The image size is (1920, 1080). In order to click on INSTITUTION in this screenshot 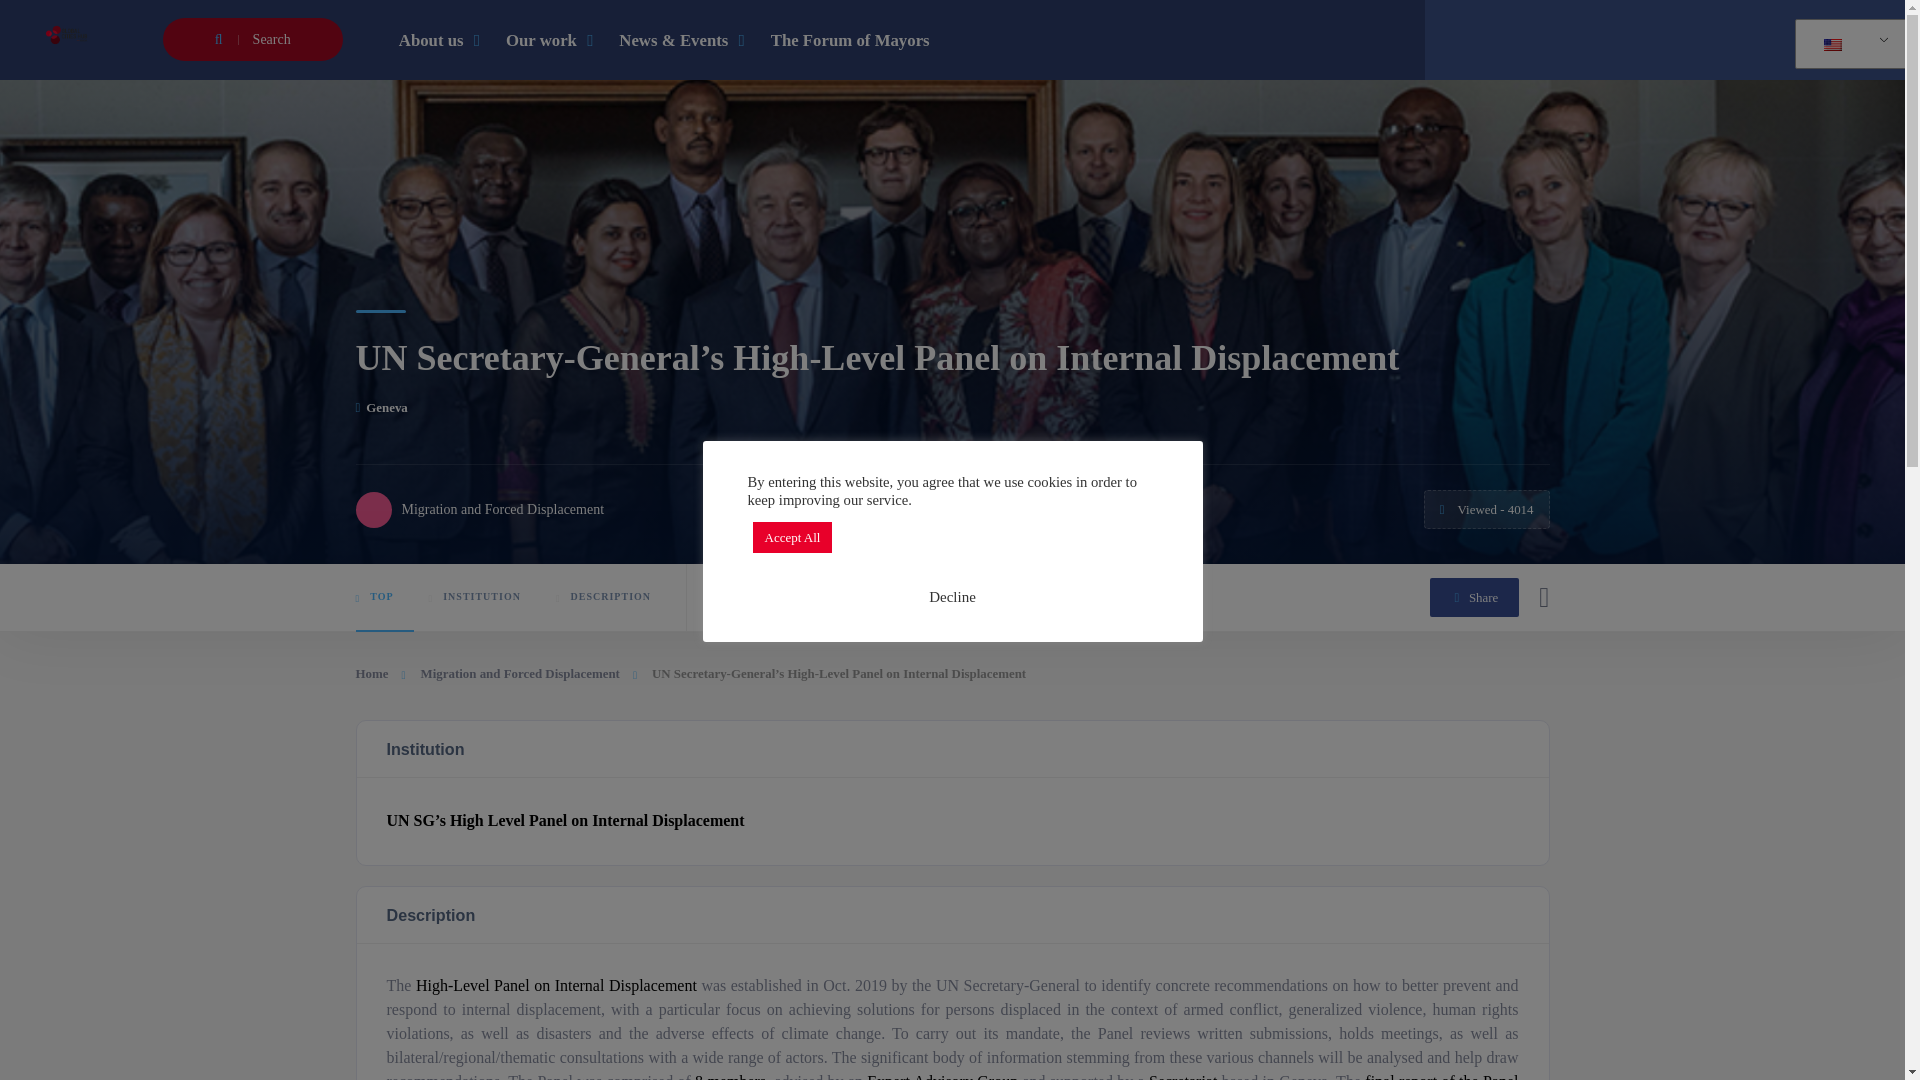, I will do `click(484, 596)`.